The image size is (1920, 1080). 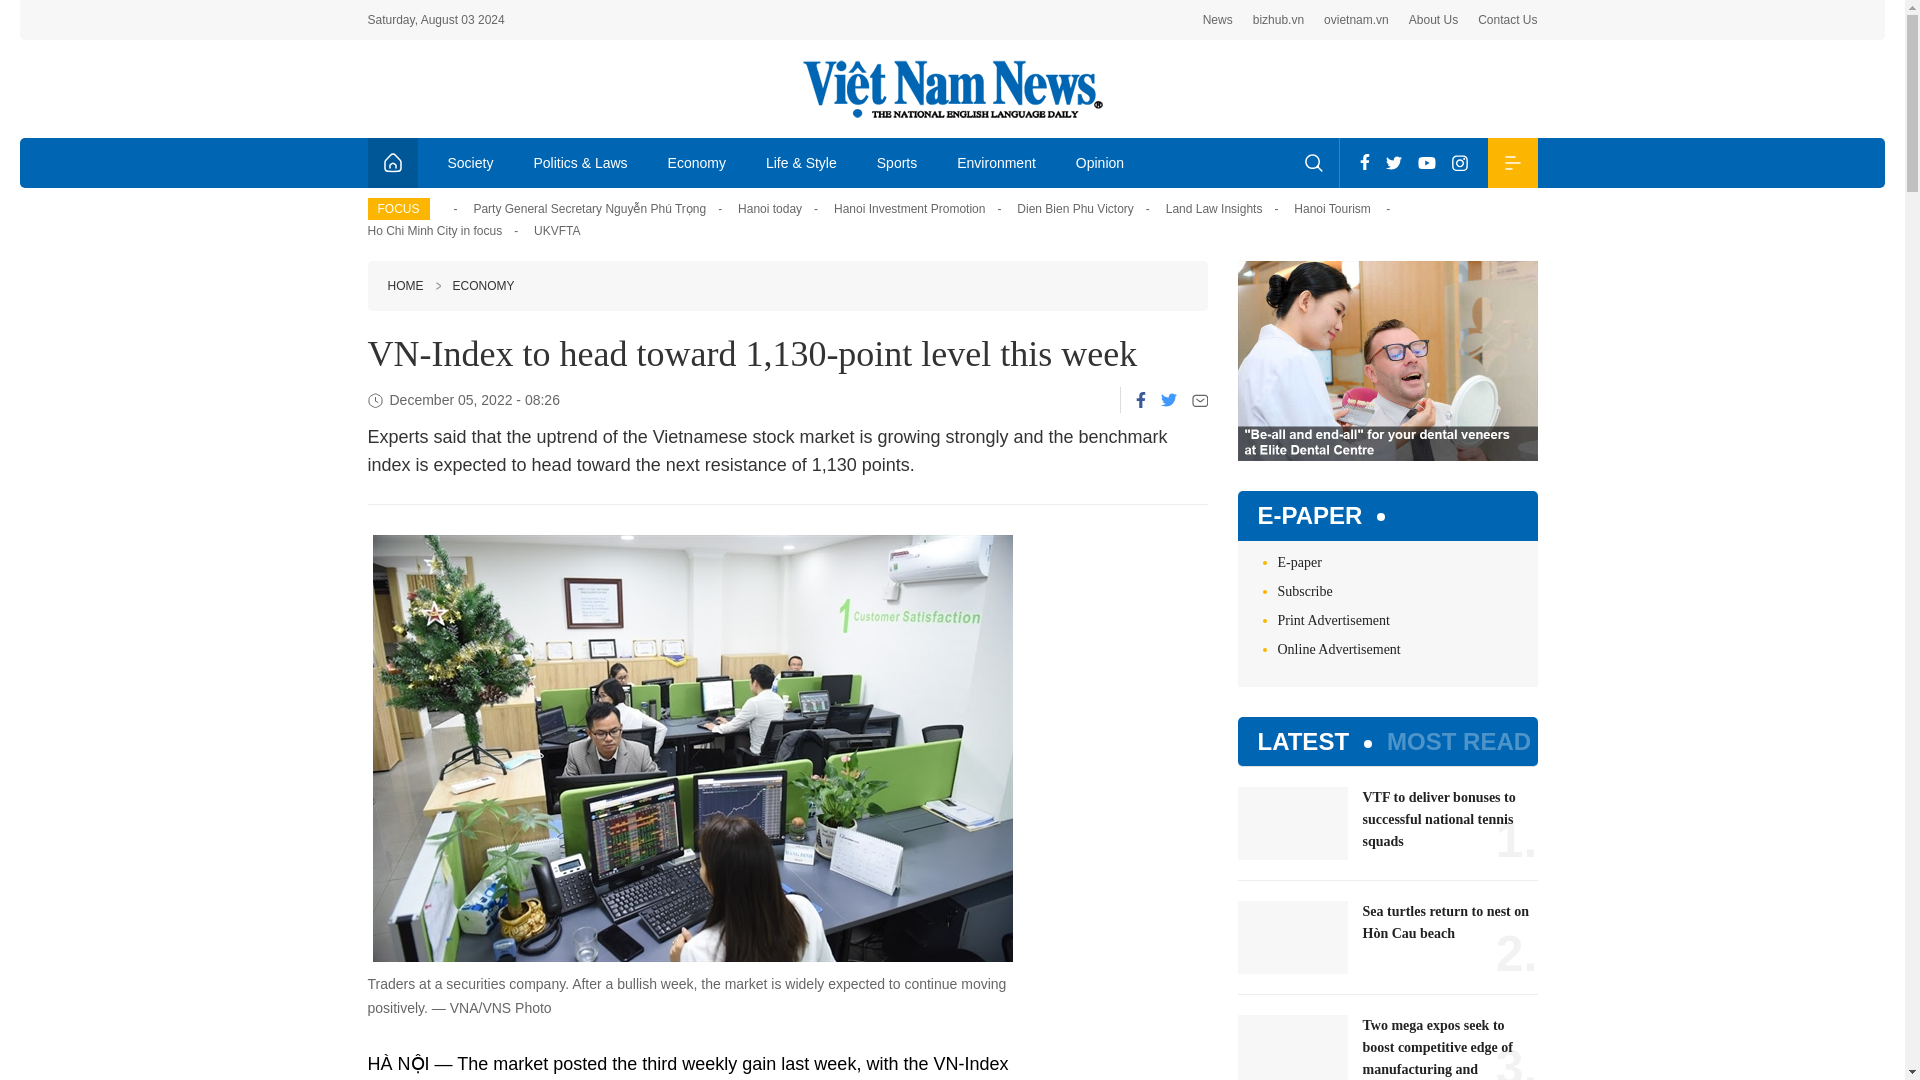 What do you see at coordinates (1100, 162) in the screenshot?
I see `Opinion` at bounding box center [1100, 162].